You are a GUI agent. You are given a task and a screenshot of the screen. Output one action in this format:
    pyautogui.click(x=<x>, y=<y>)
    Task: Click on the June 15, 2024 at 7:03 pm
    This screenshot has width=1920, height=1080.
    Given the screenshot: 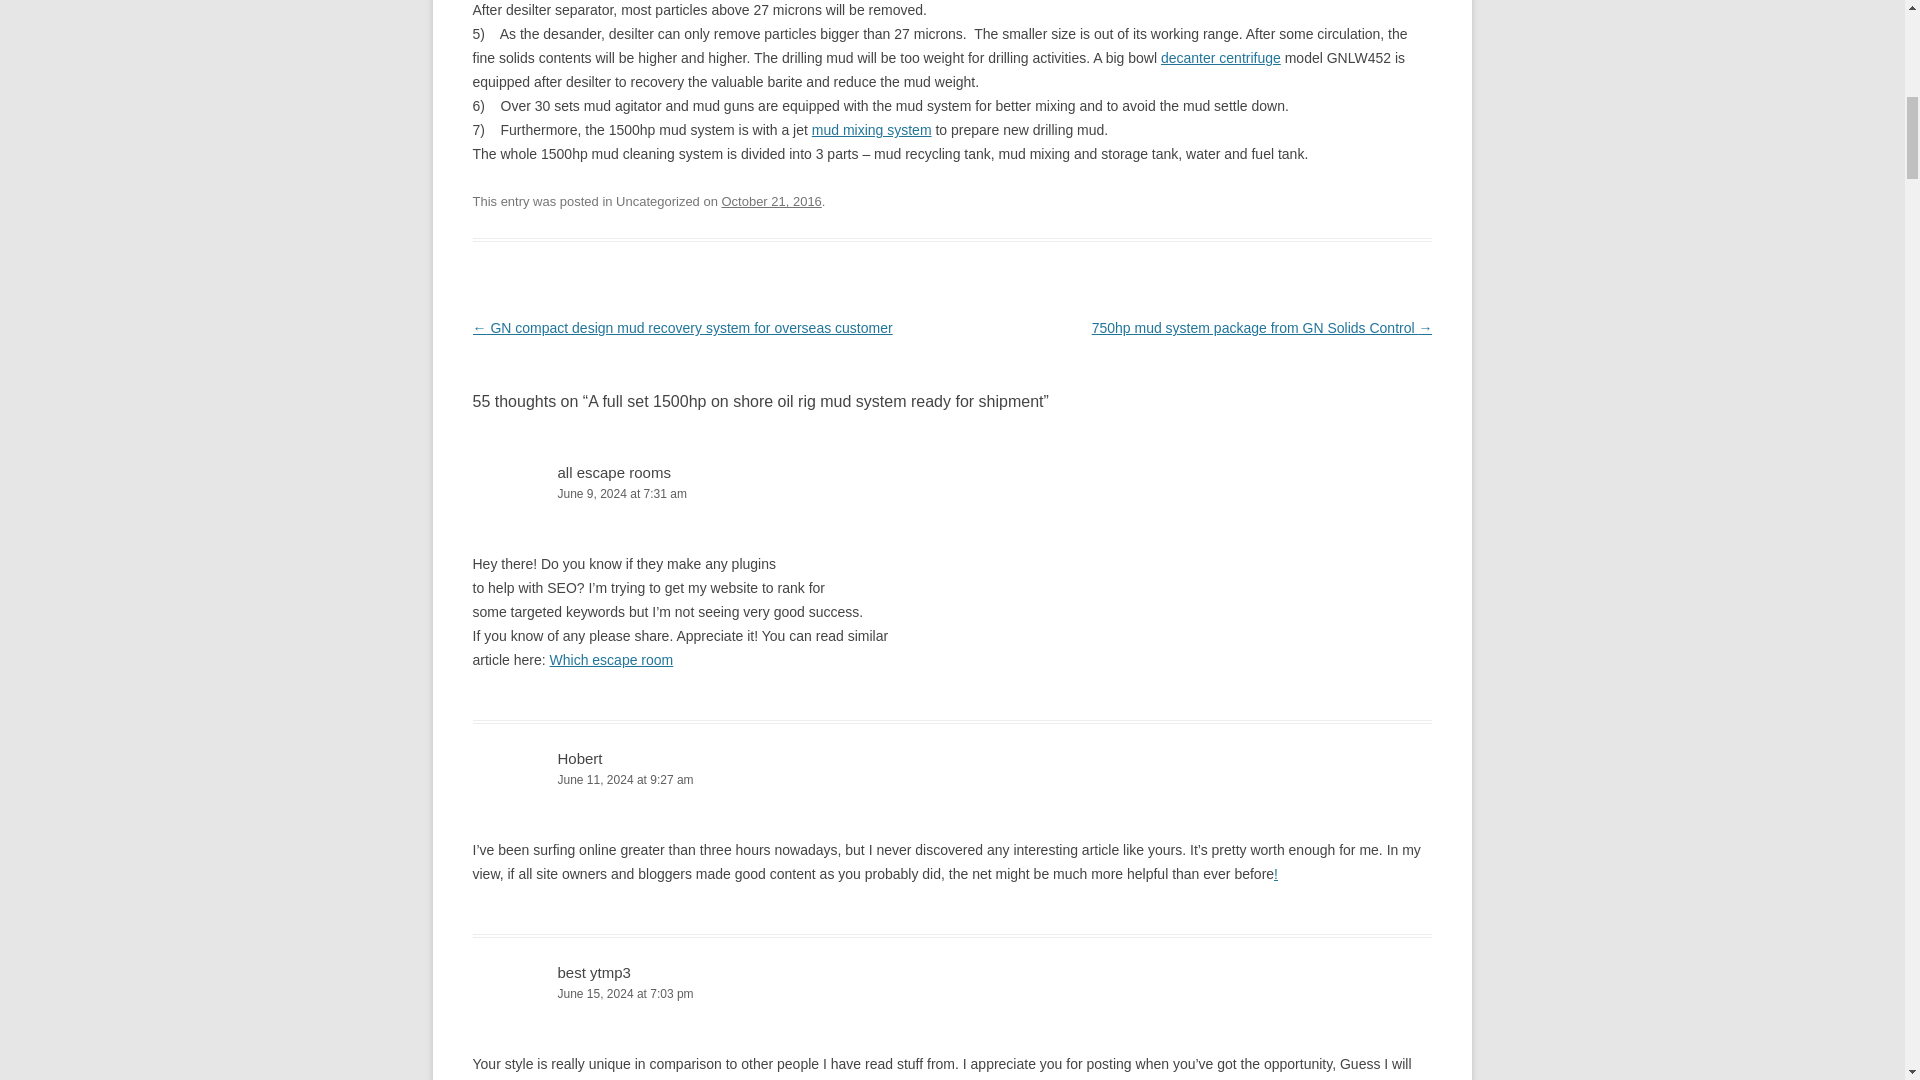 What is the action you would take?
    pyautogui.click(x=952, y=994)
    